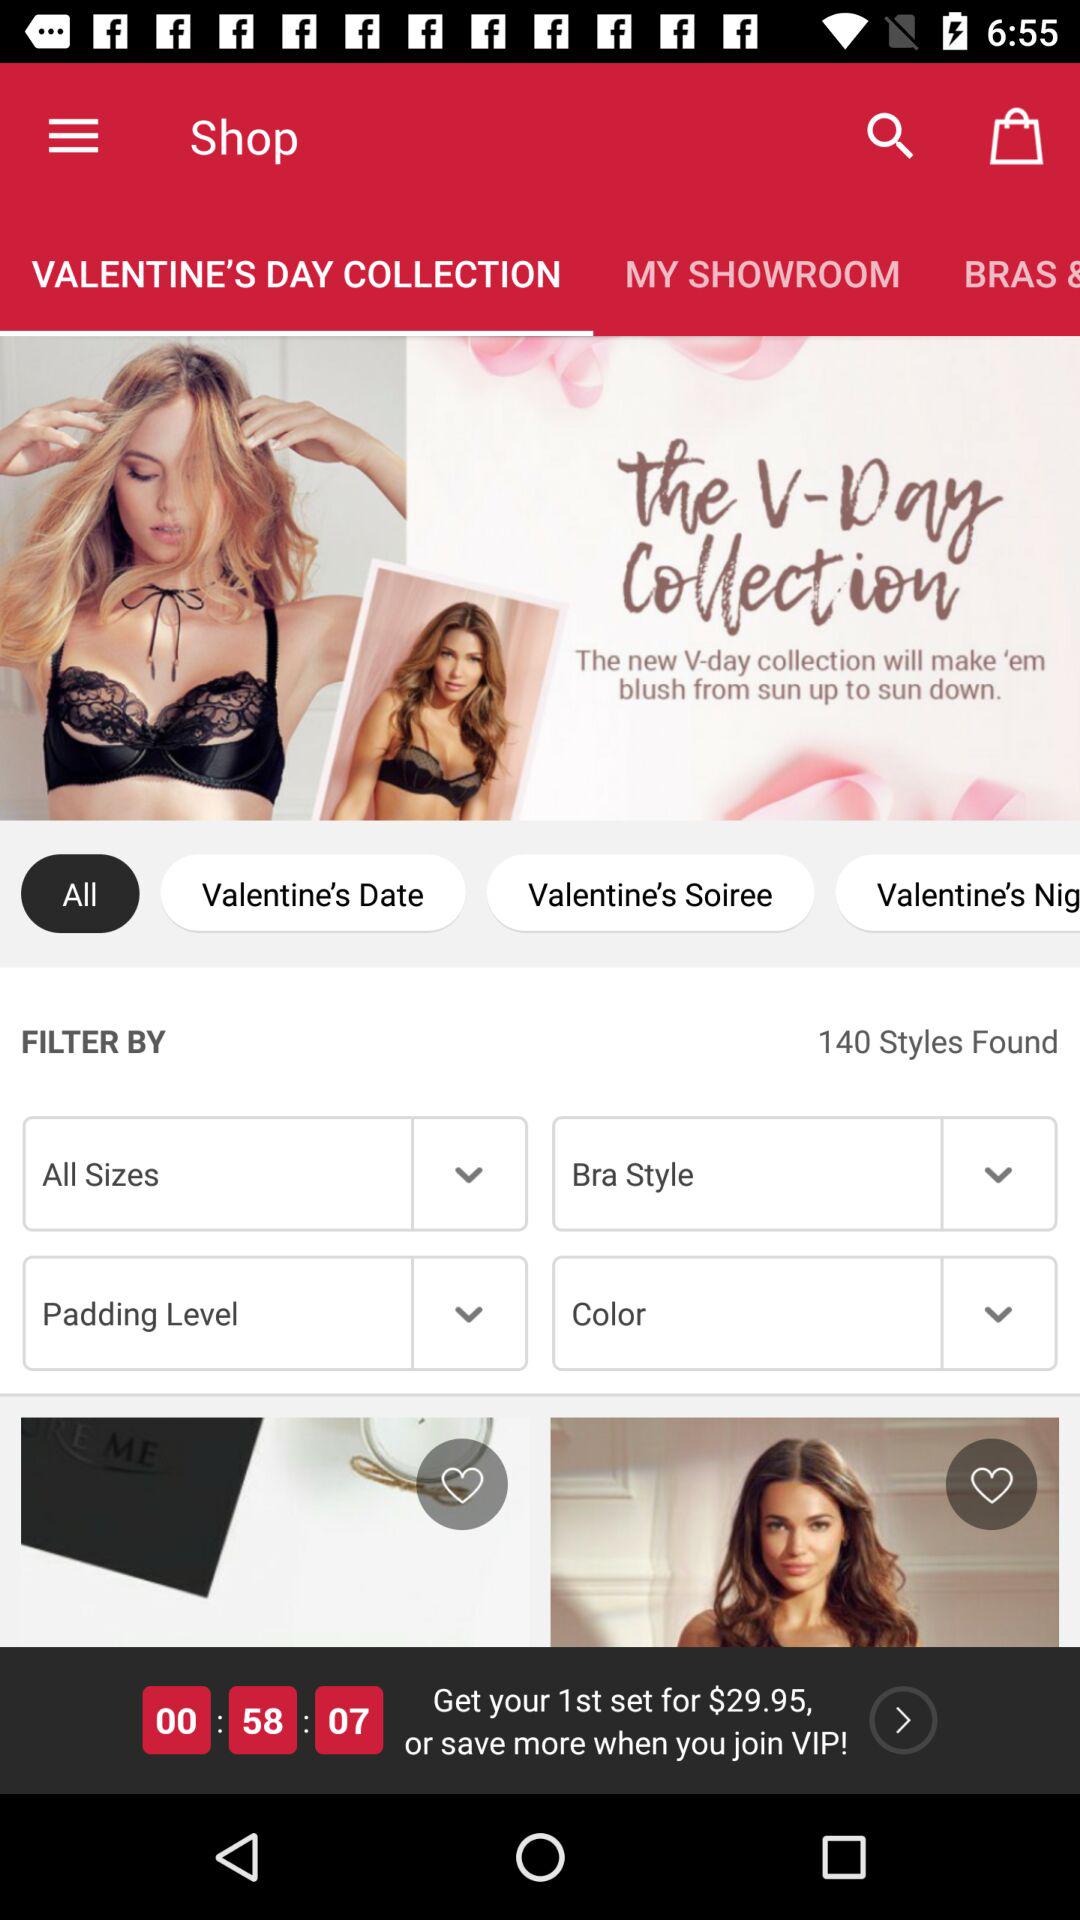 This screenshot has height=1920, width=1080. What do you see at coordinates (904, 1720) in the screenshot?
I see `select the button which is at bottom right corner of page` at bounding box center [904, 1720].